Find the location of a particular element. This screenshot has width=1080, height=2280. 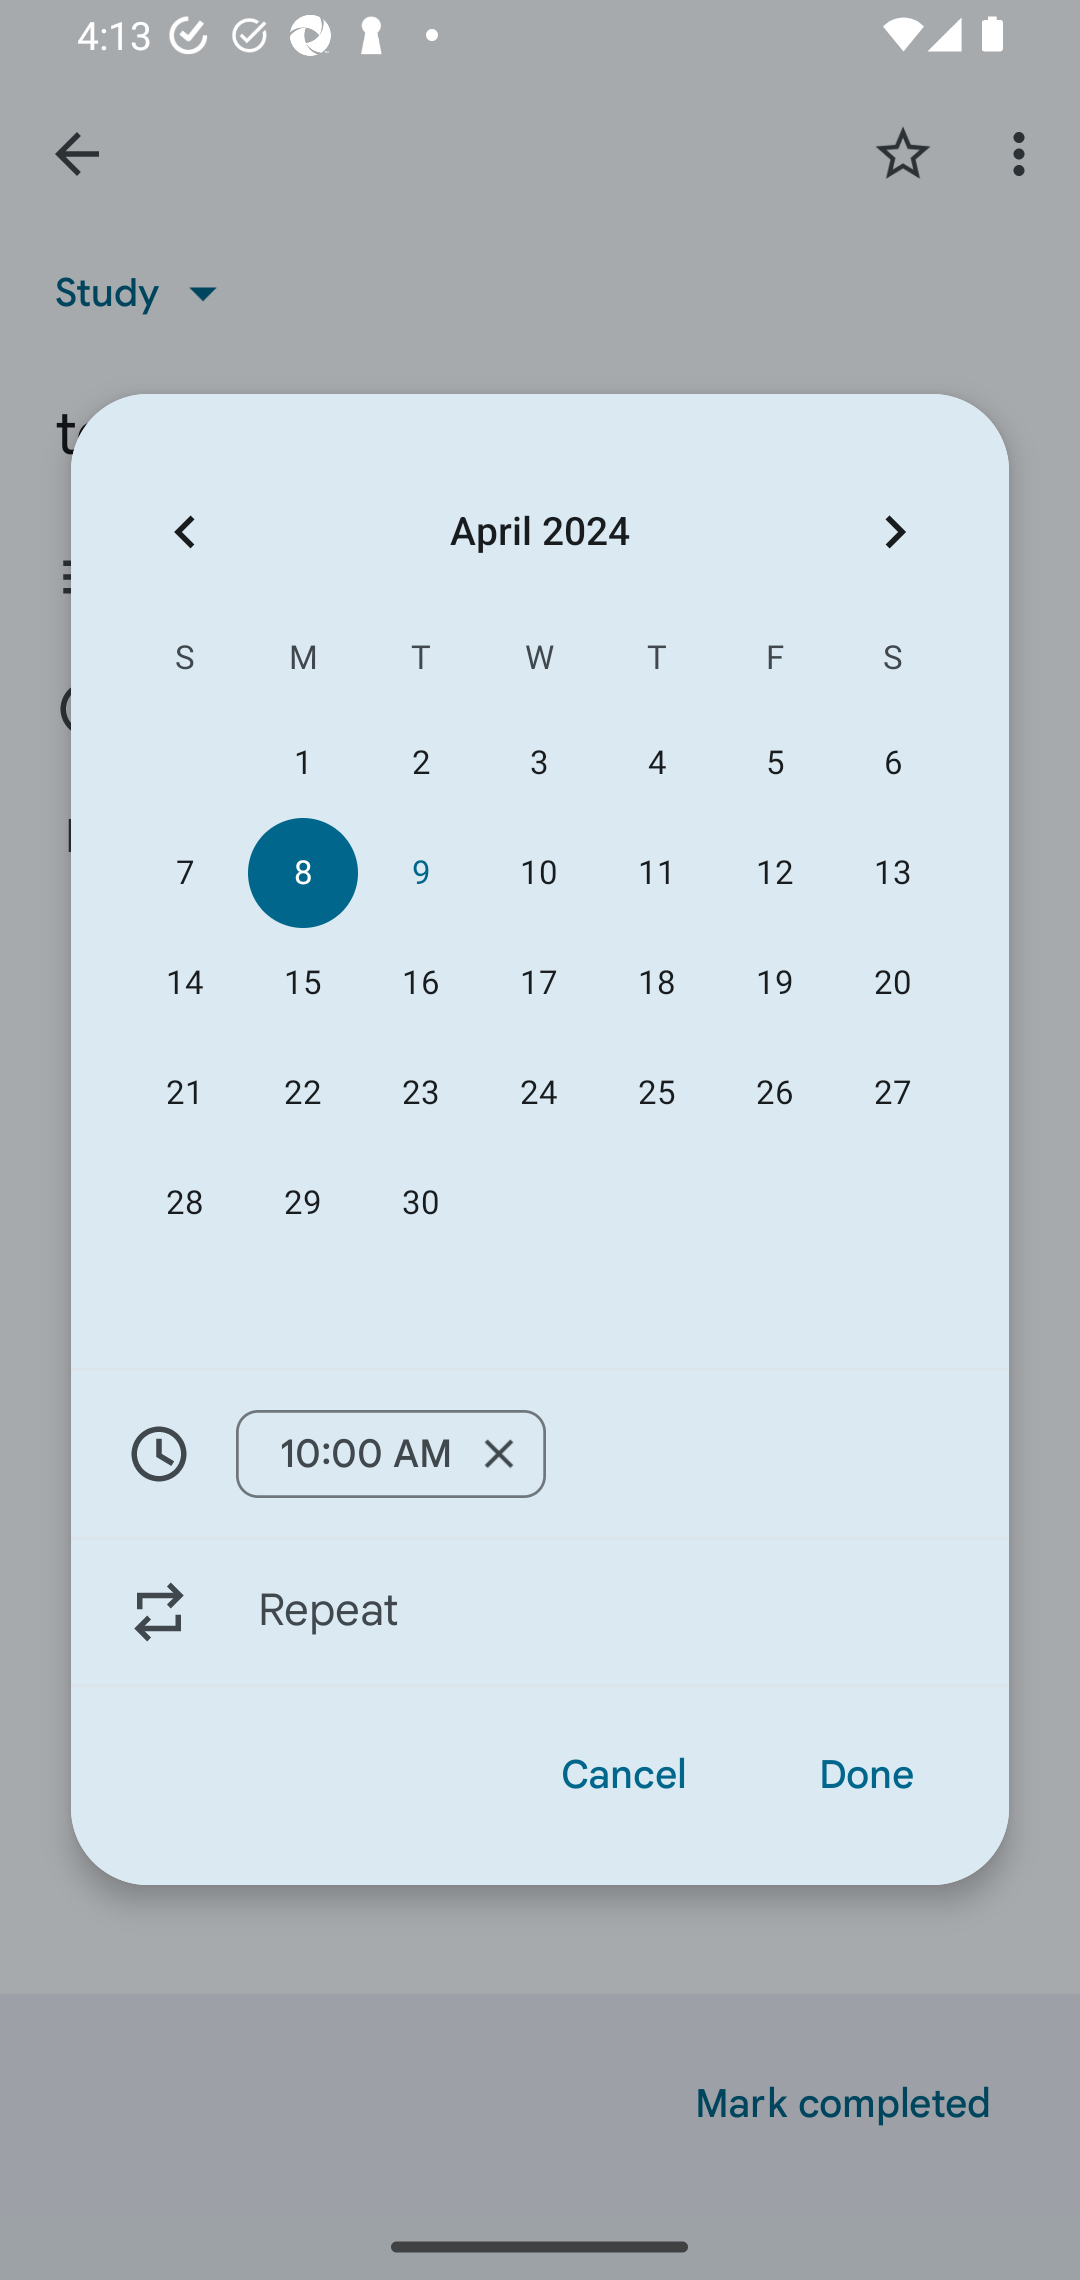

19 19 April 2024 is located at coordinates (774, 982).